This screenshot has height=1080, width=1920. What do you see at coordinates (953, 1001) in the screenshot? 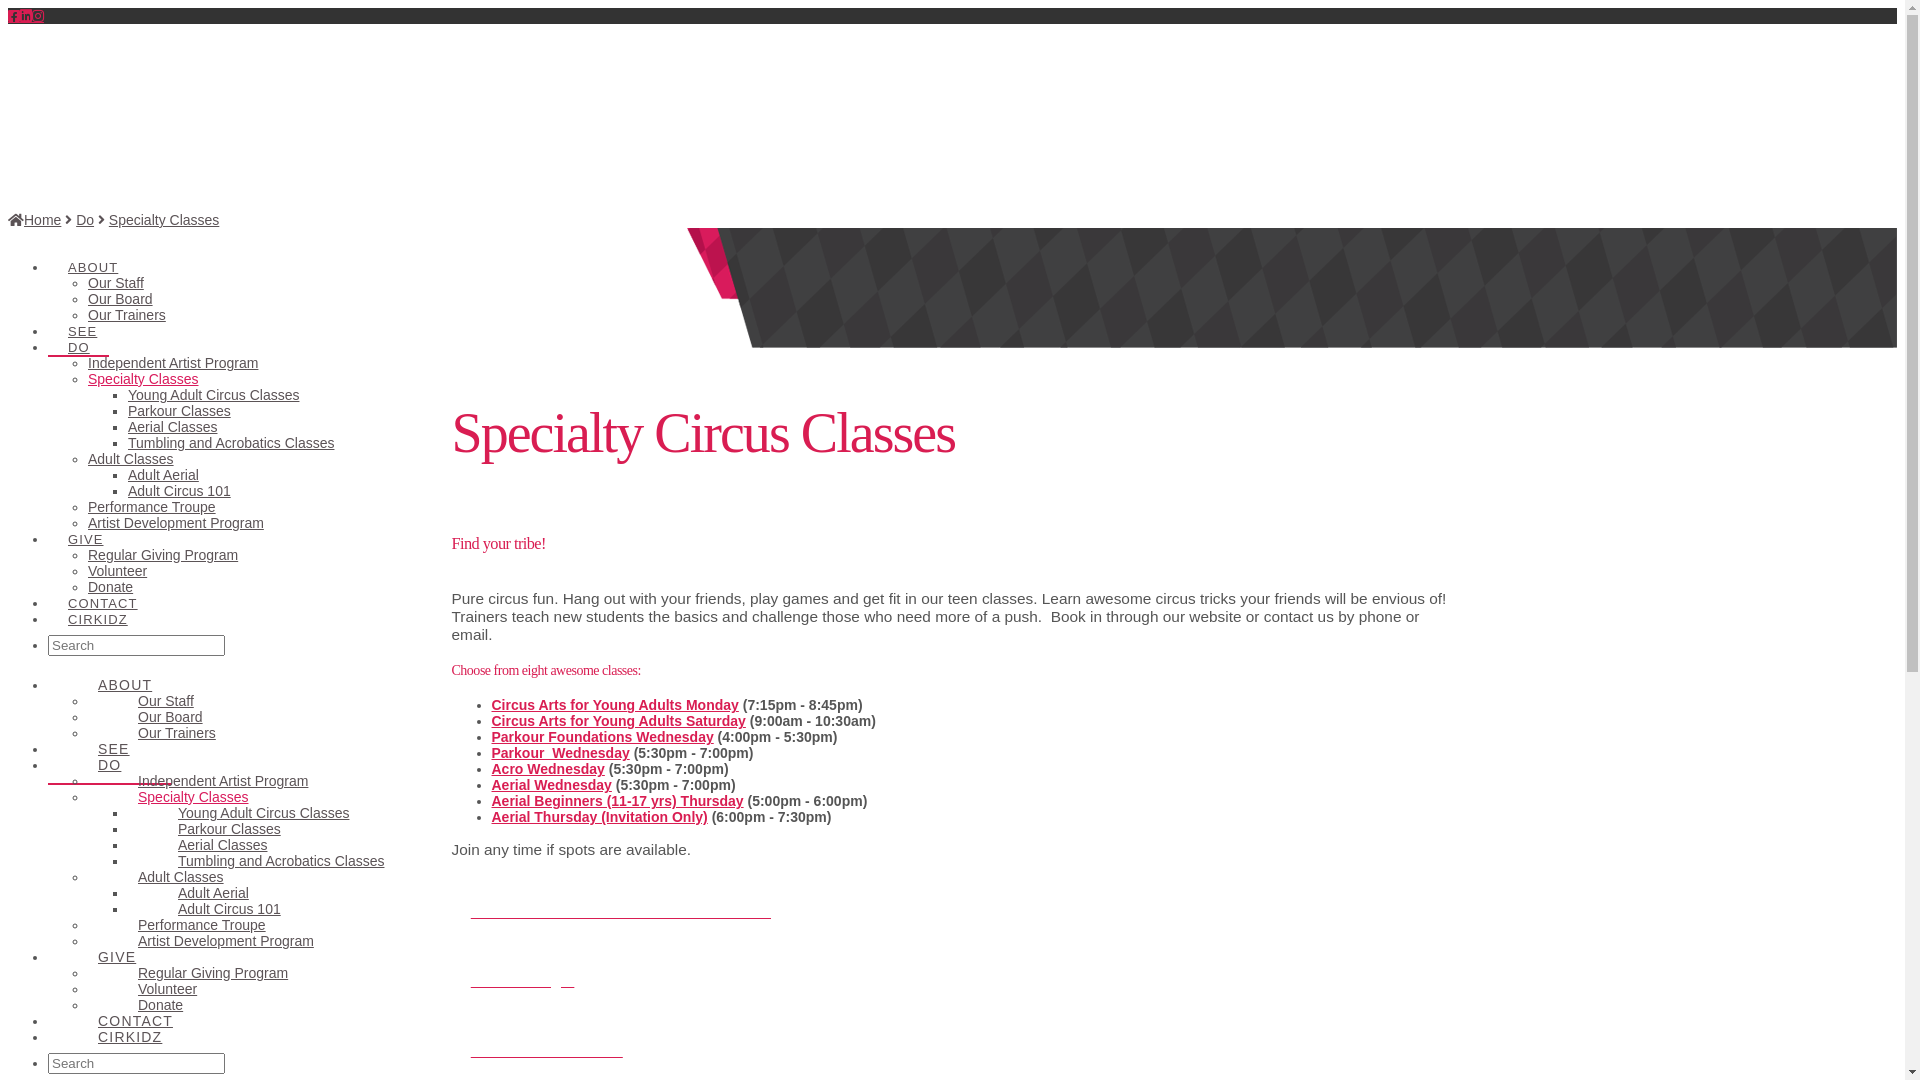
I see `Student Login` at bounding box center [953, 1001].